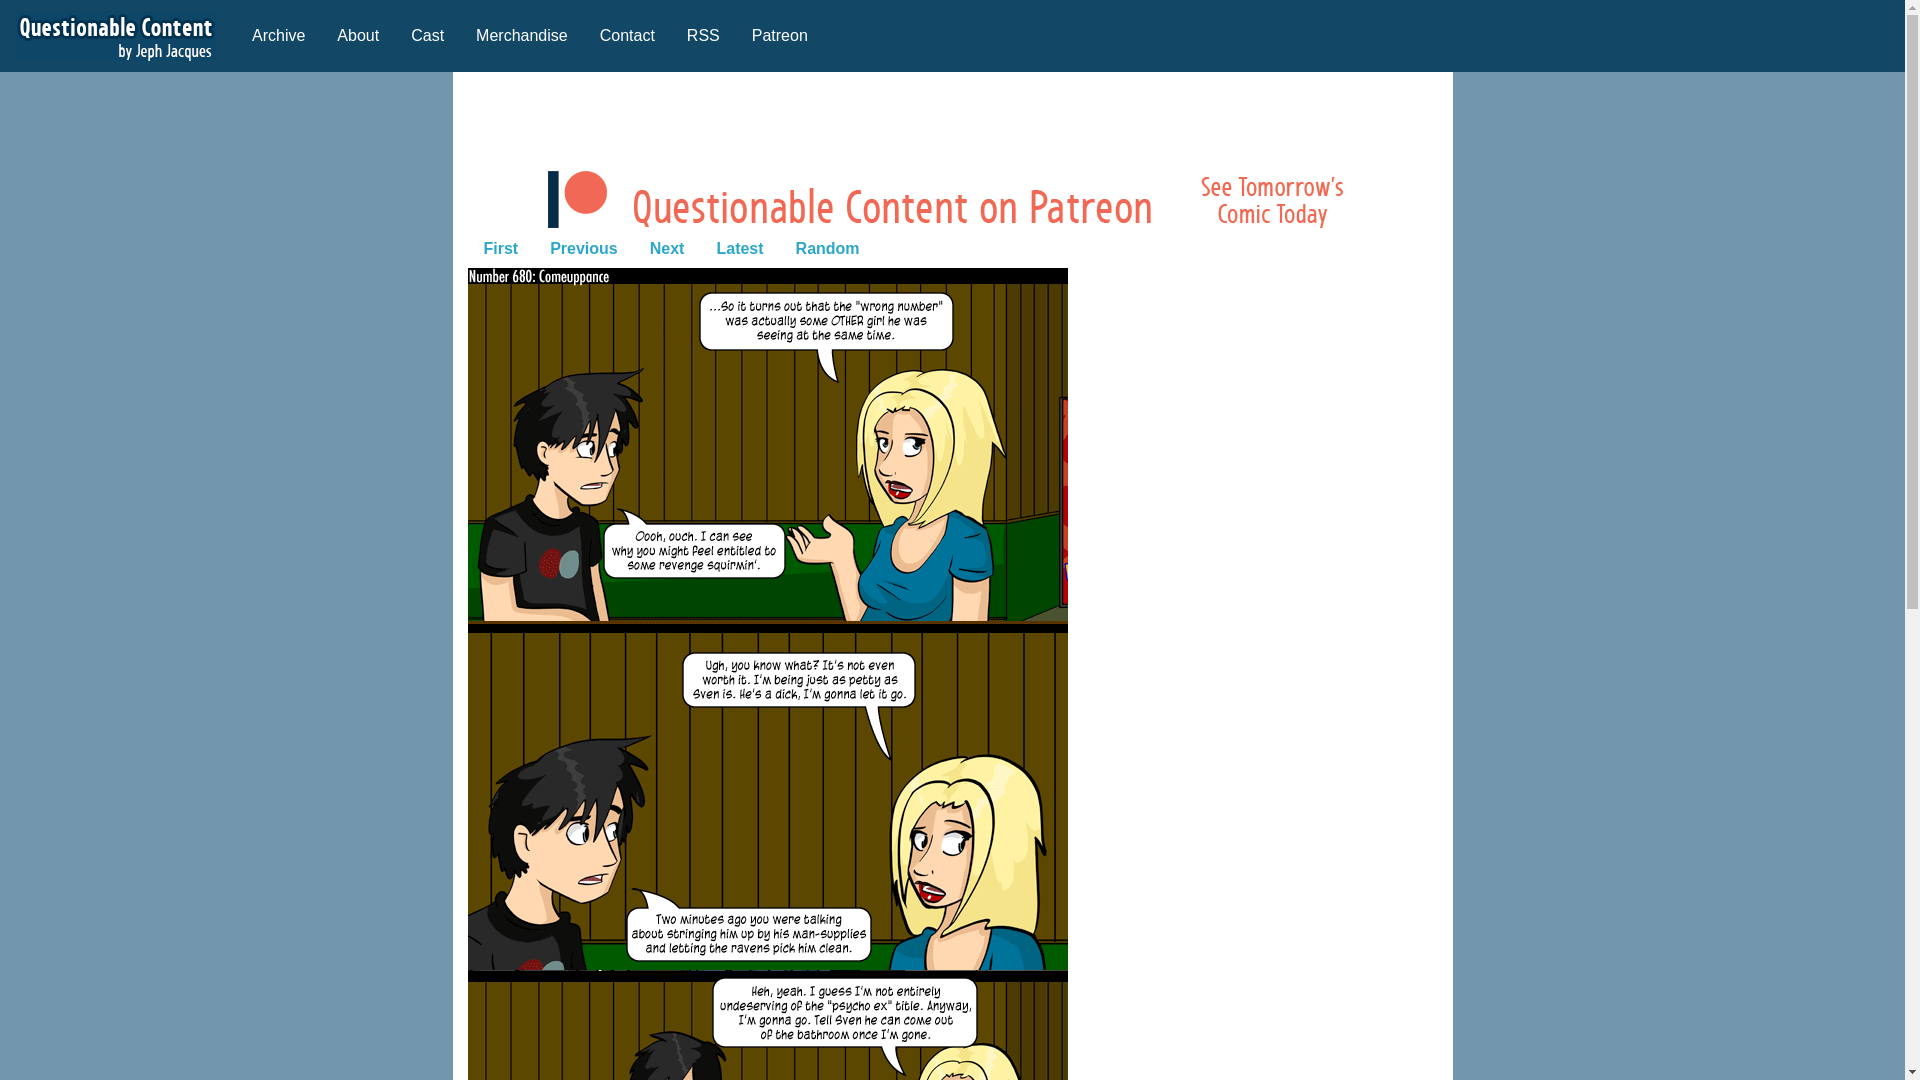  I want to click on RSS, so click(702, 36).